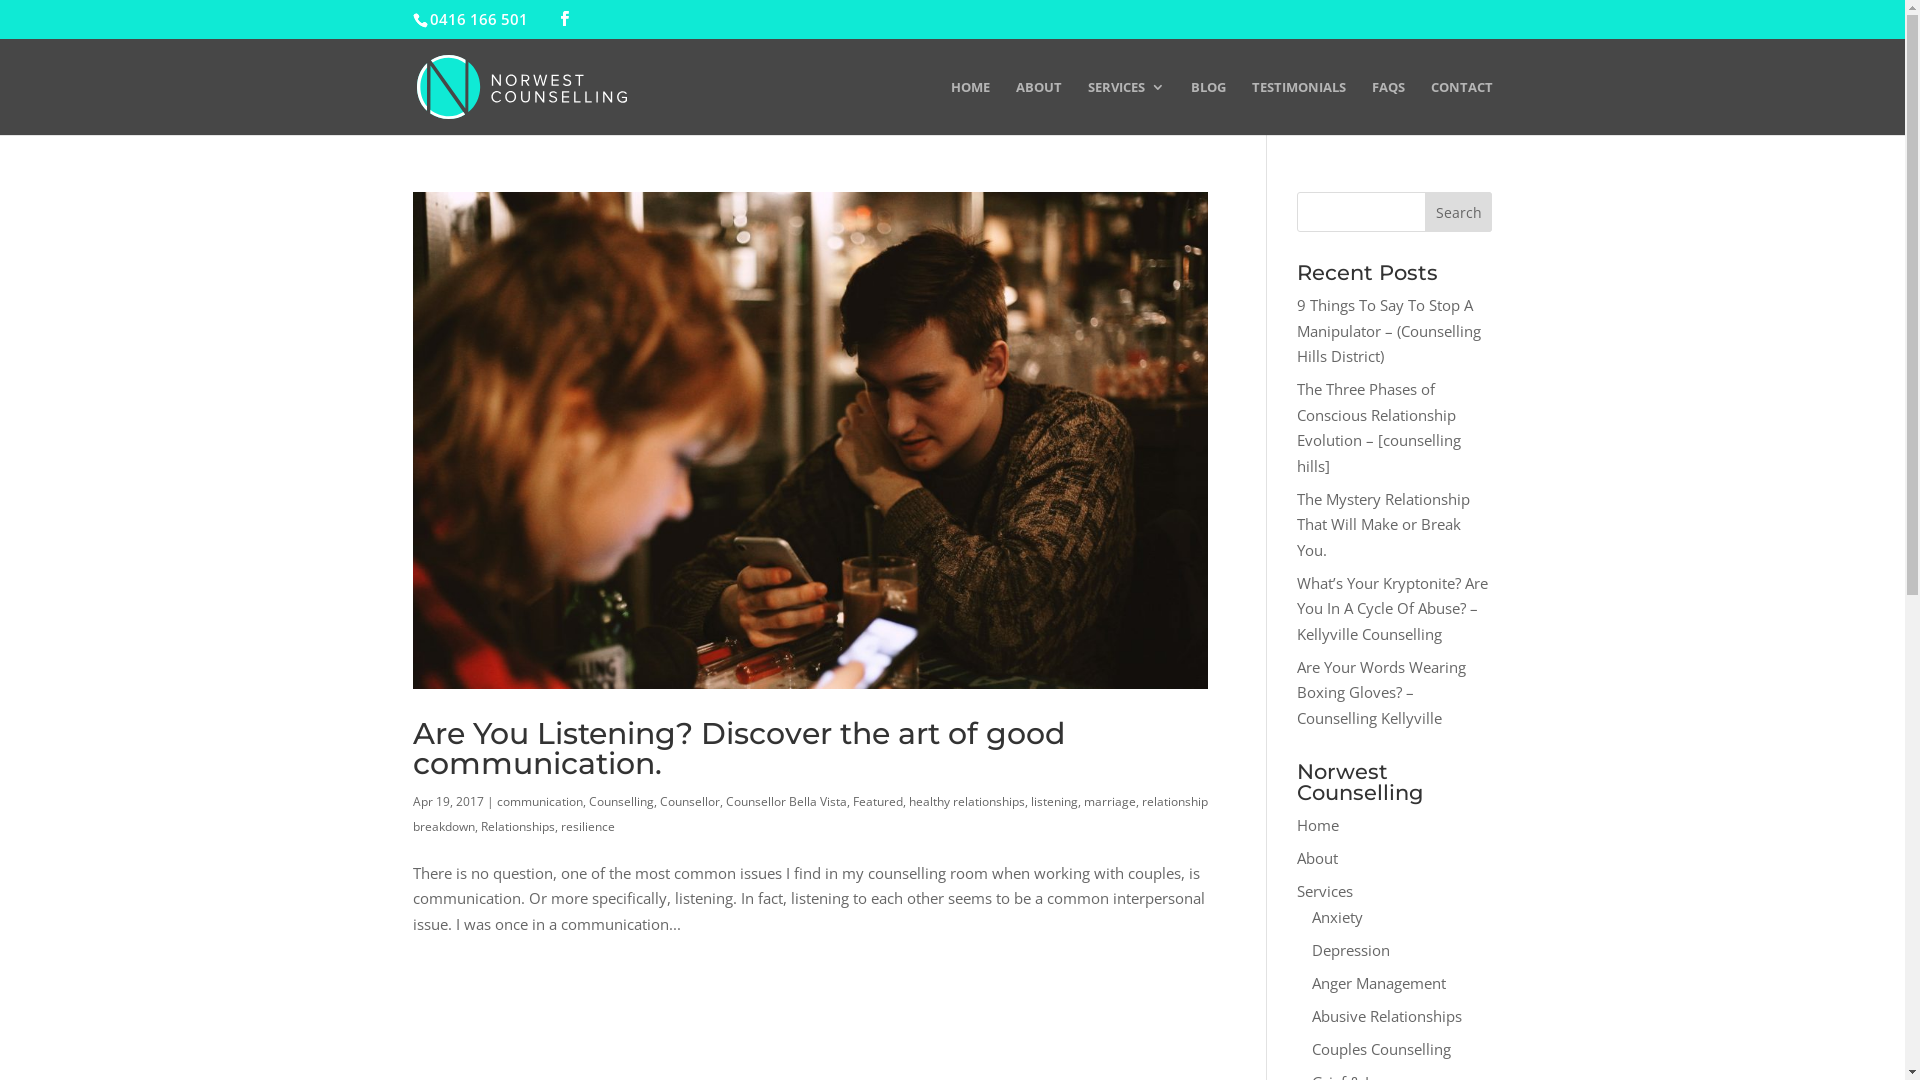  Describe the element at coordinates (1384, 524) in the screenshot. I see `The Mystery Relationship That Will Make or Break You.` at that location.